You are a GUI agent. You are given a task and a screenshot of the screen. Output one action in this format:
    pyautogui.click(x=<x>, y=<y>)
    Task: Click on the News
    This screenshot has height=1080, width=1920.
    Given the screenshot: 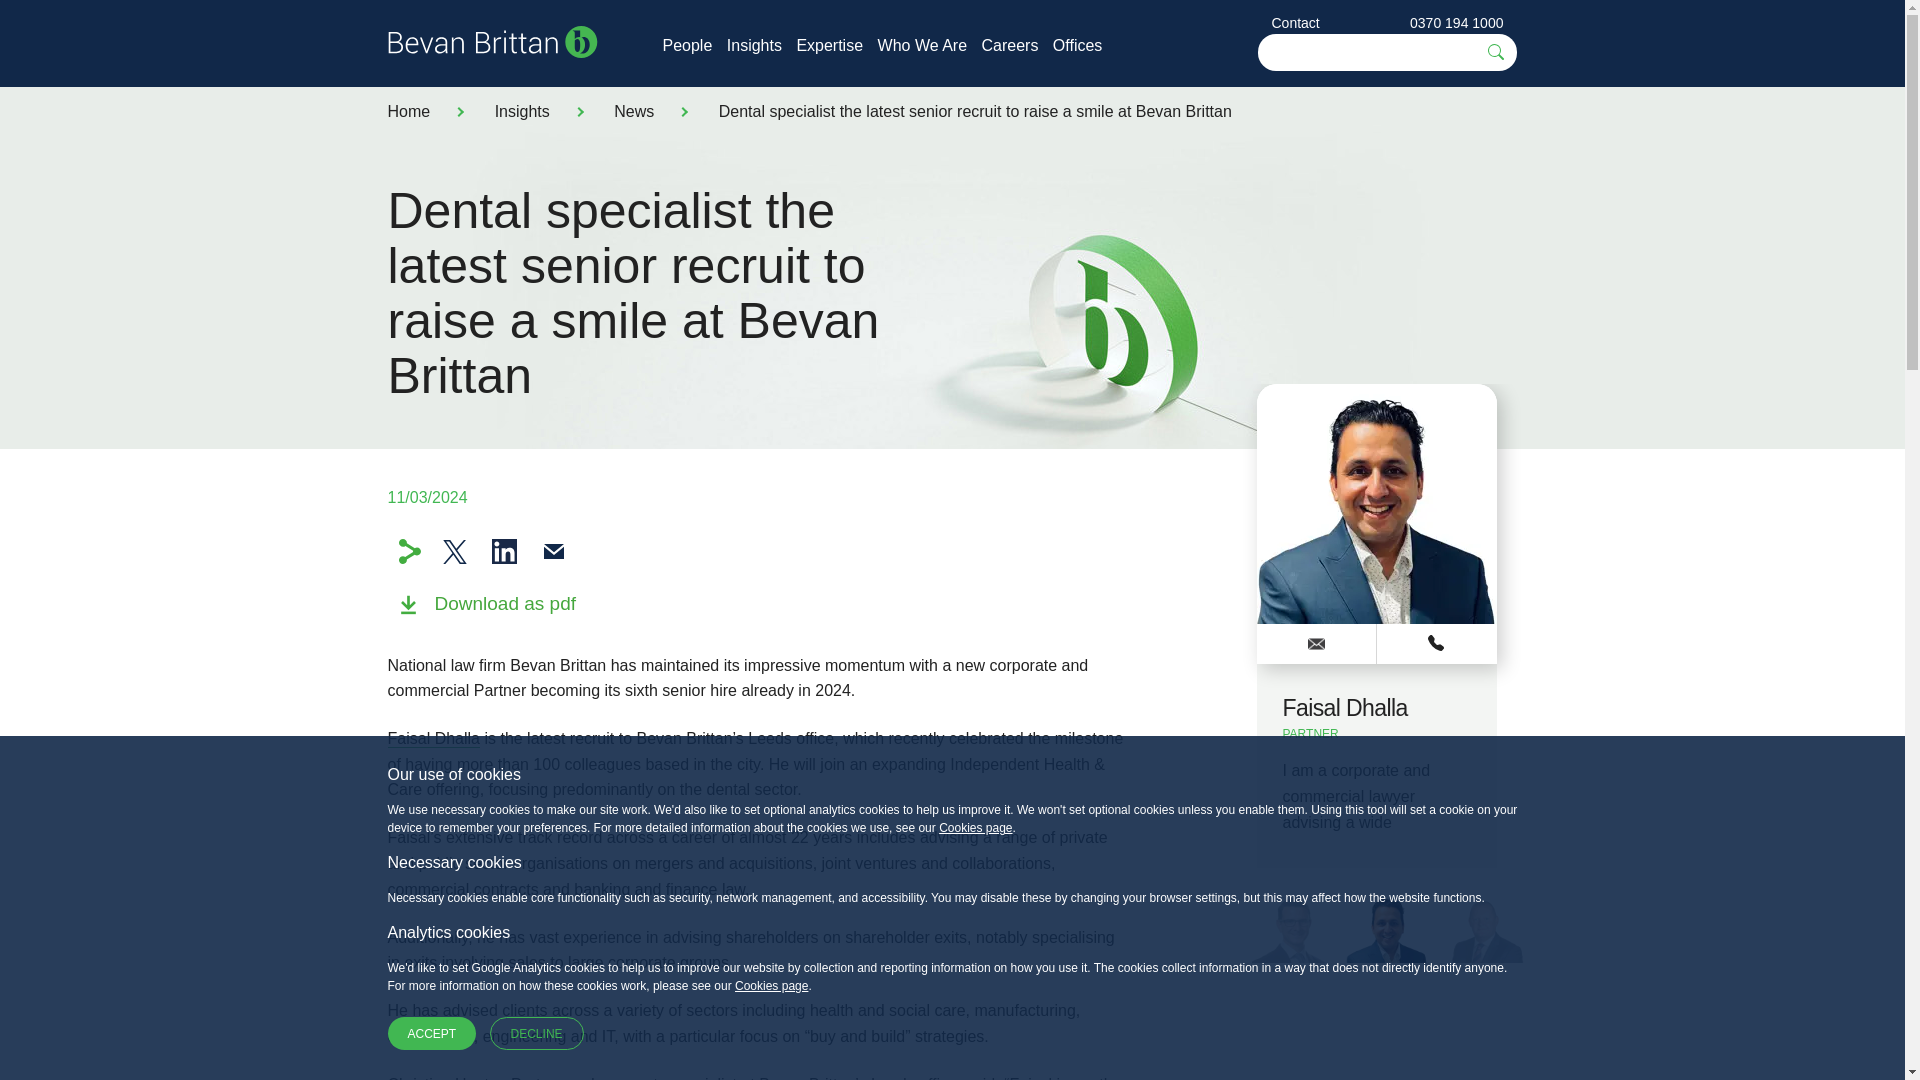 What is the action you would take?
    pyautogui.click(x=634, y=110)
    